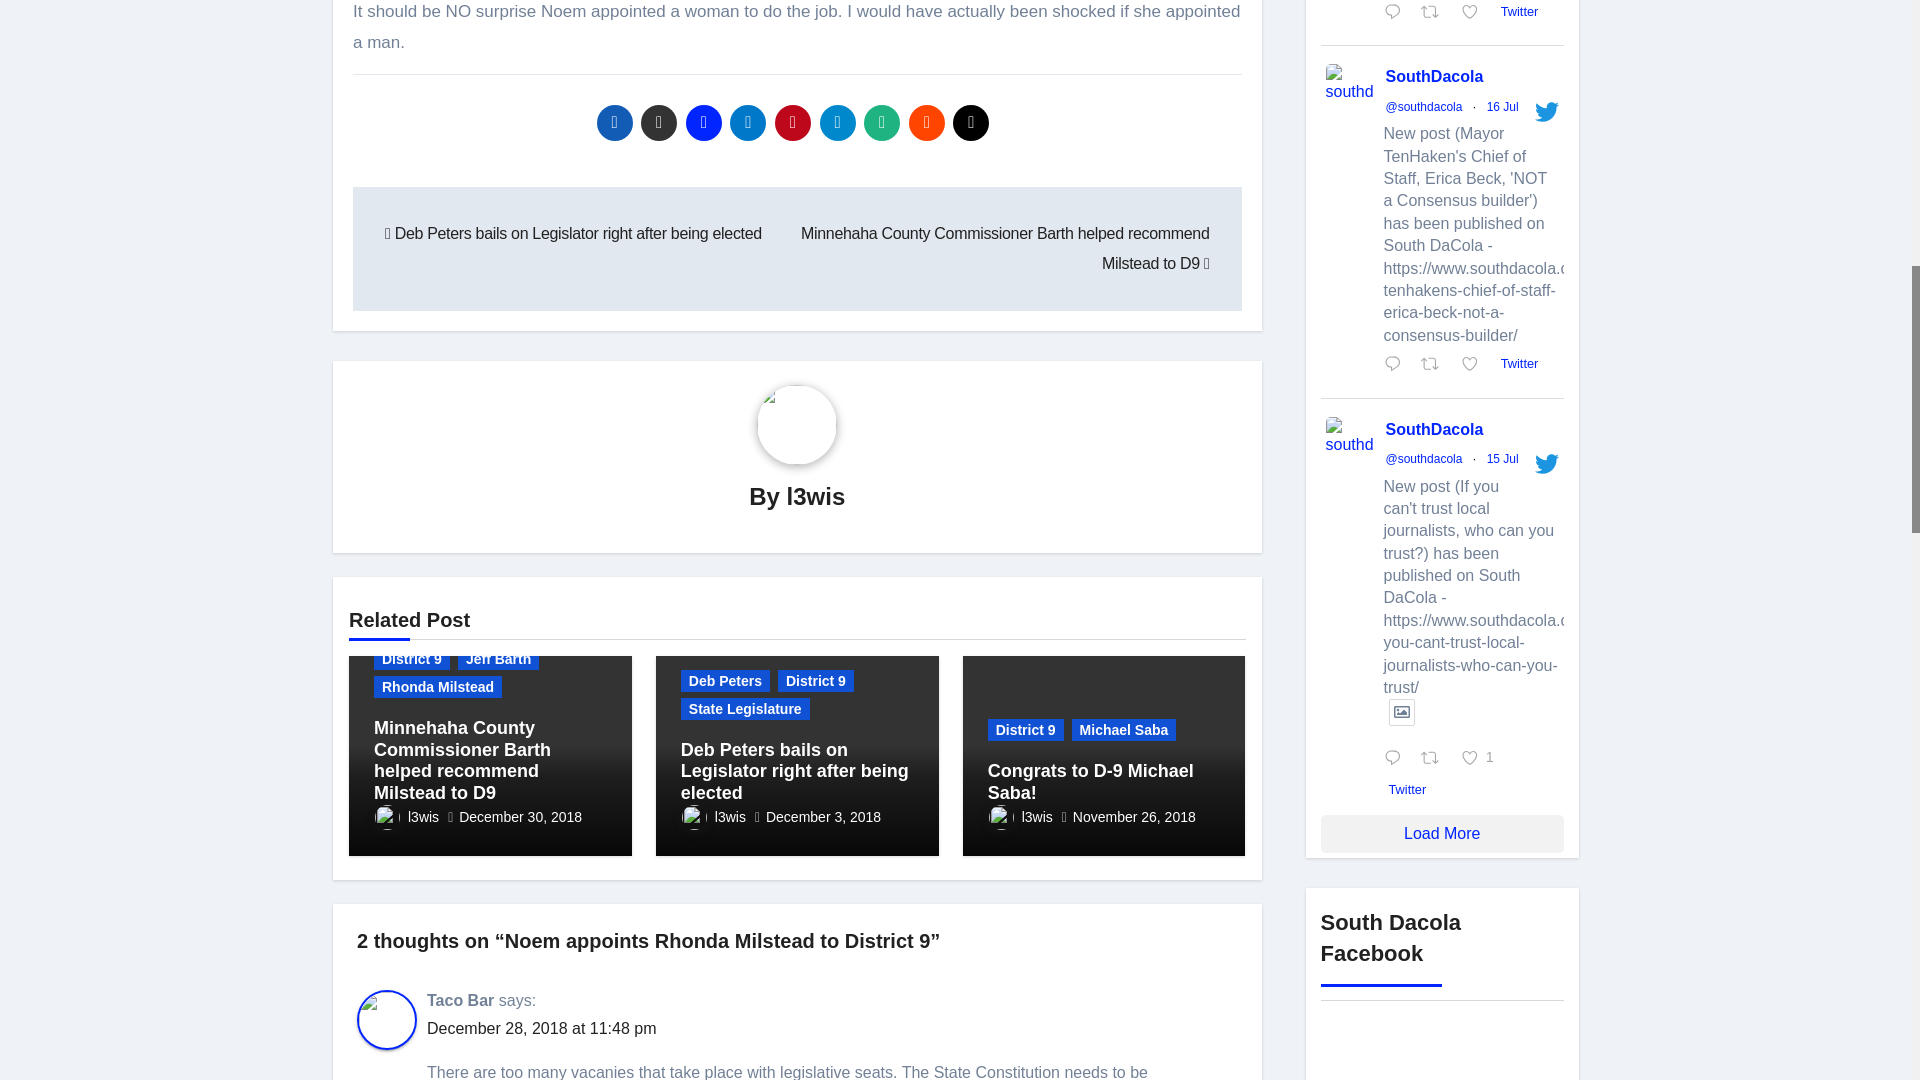 The width and height of the screenshot is (1920, 1080). I want to click on Jeff Barth, so click(498, 658).